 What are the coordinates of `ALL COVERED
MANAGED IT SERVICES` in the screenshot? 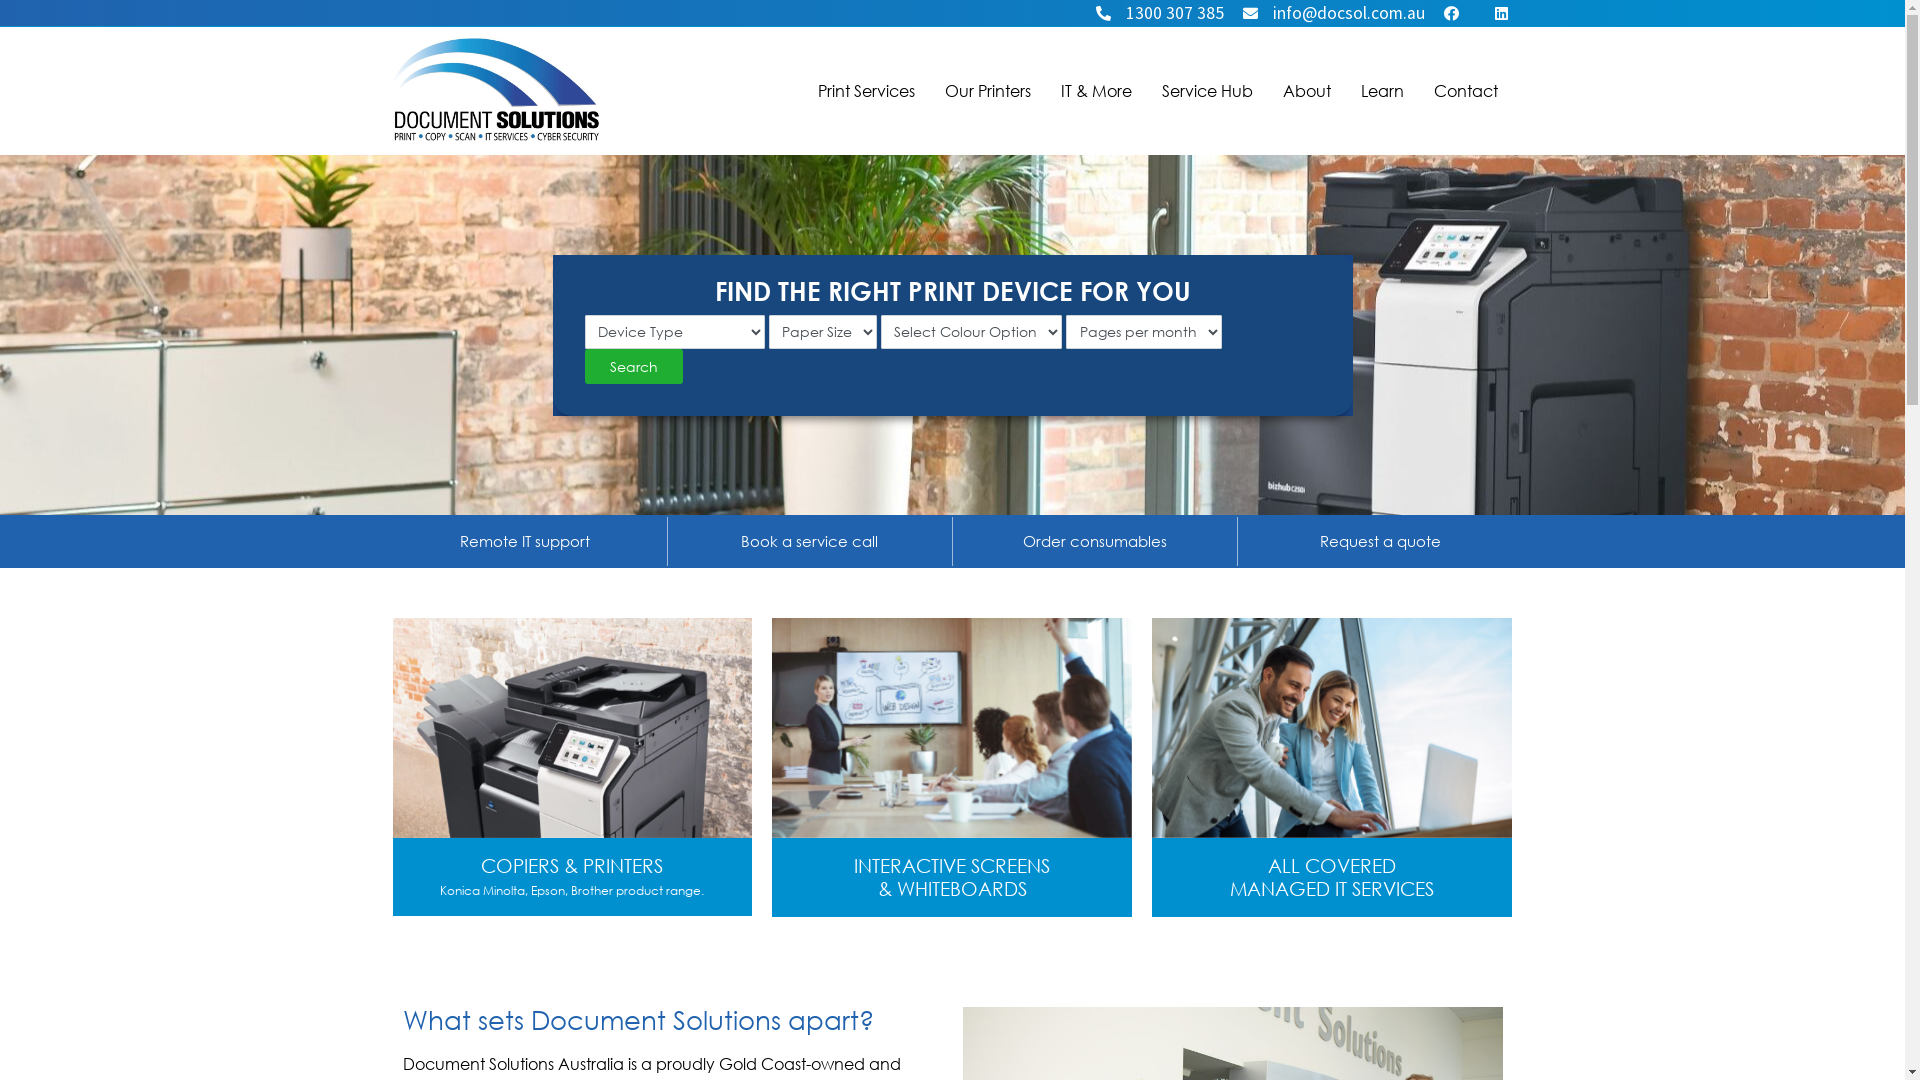 It's located at (1332, 767).